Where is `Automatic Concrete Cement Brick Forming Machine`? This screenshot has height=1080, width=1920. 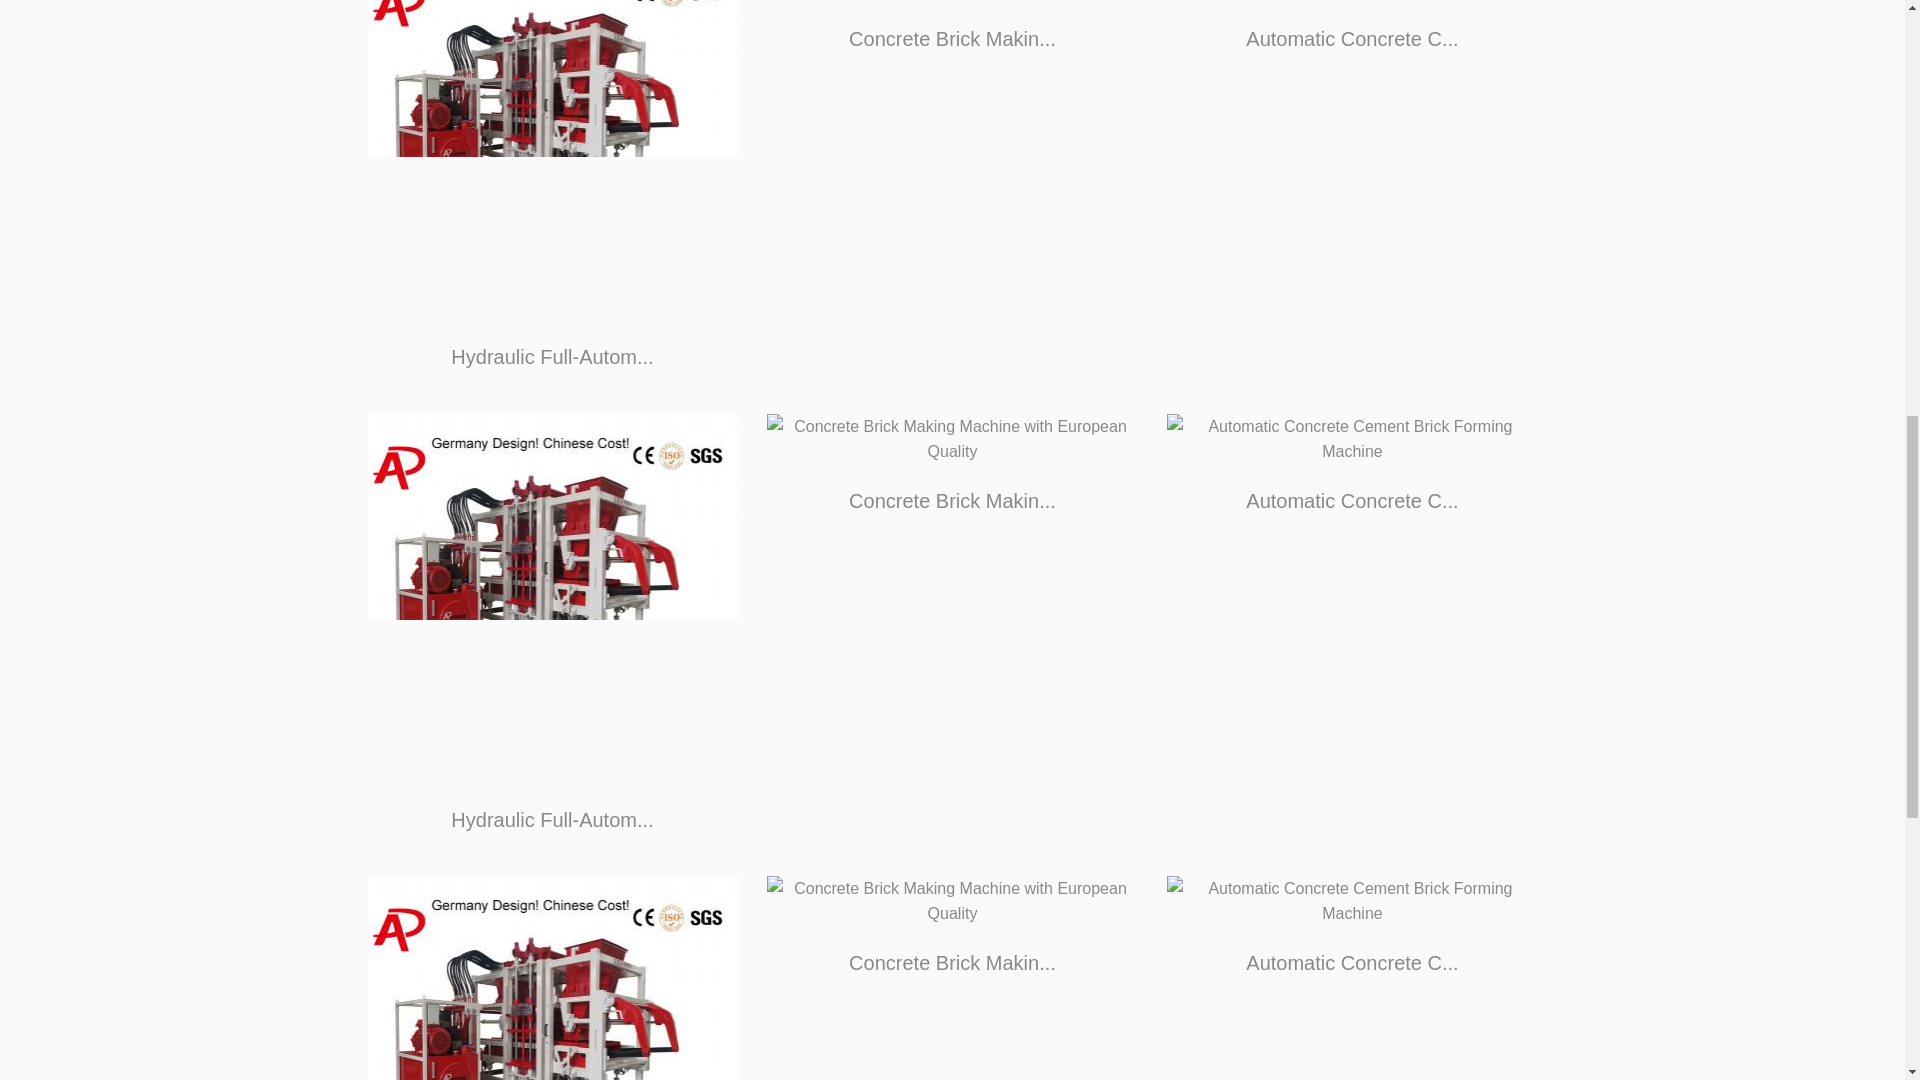
Automatic Concrete Cement Brick Forming Machine is located at coordinates (1352, 439).